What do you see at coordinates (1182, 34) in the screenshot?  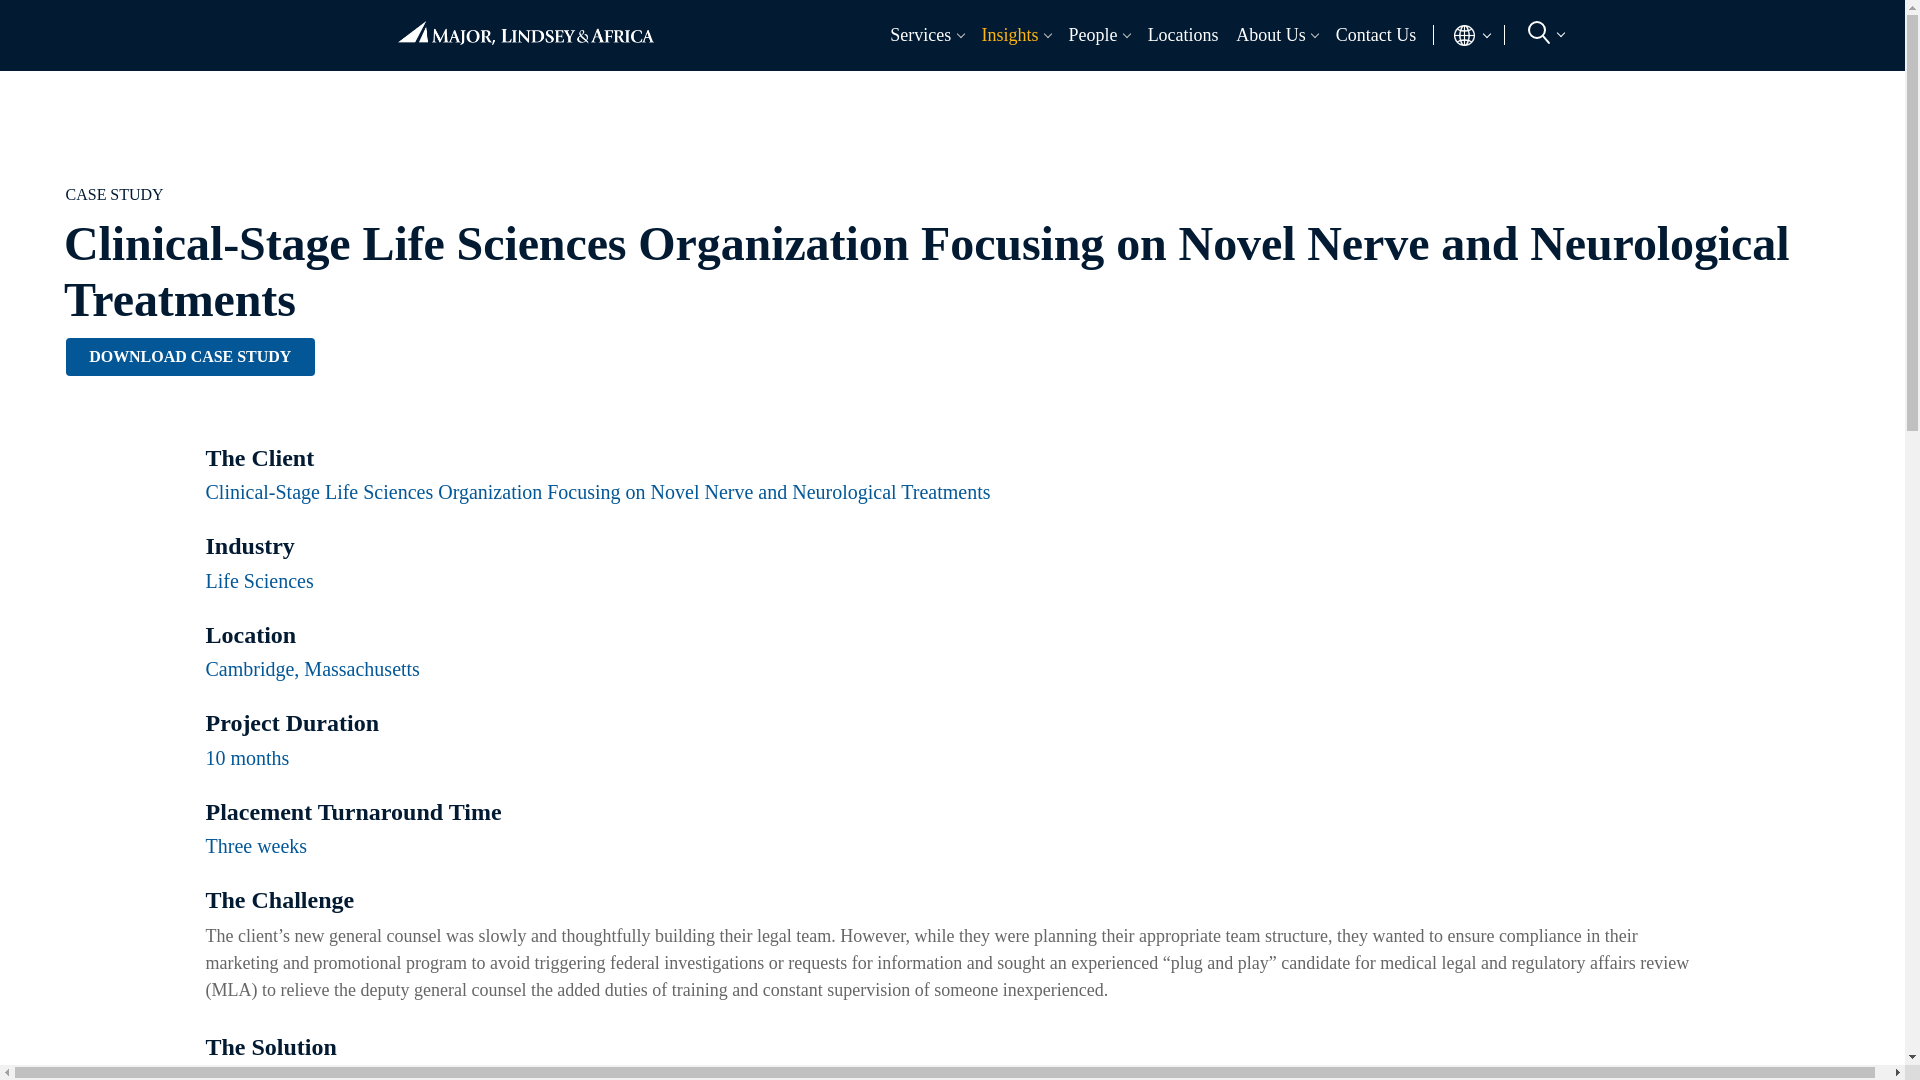 I see `Locations` at bounding box center [1182, 34].